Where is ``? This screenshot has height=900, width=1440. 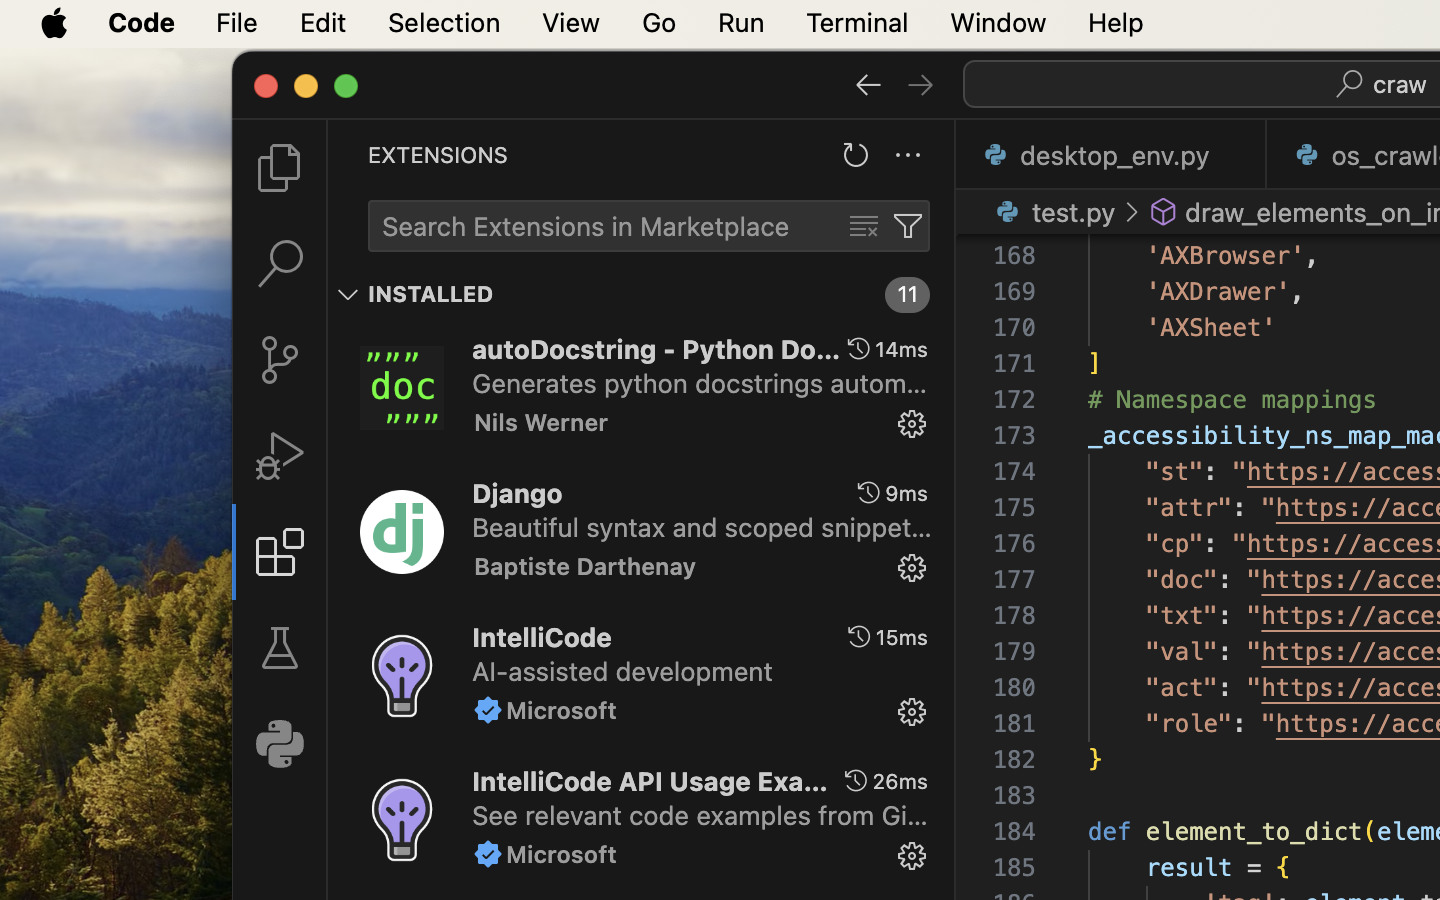  is located at coordinates (280, 168).